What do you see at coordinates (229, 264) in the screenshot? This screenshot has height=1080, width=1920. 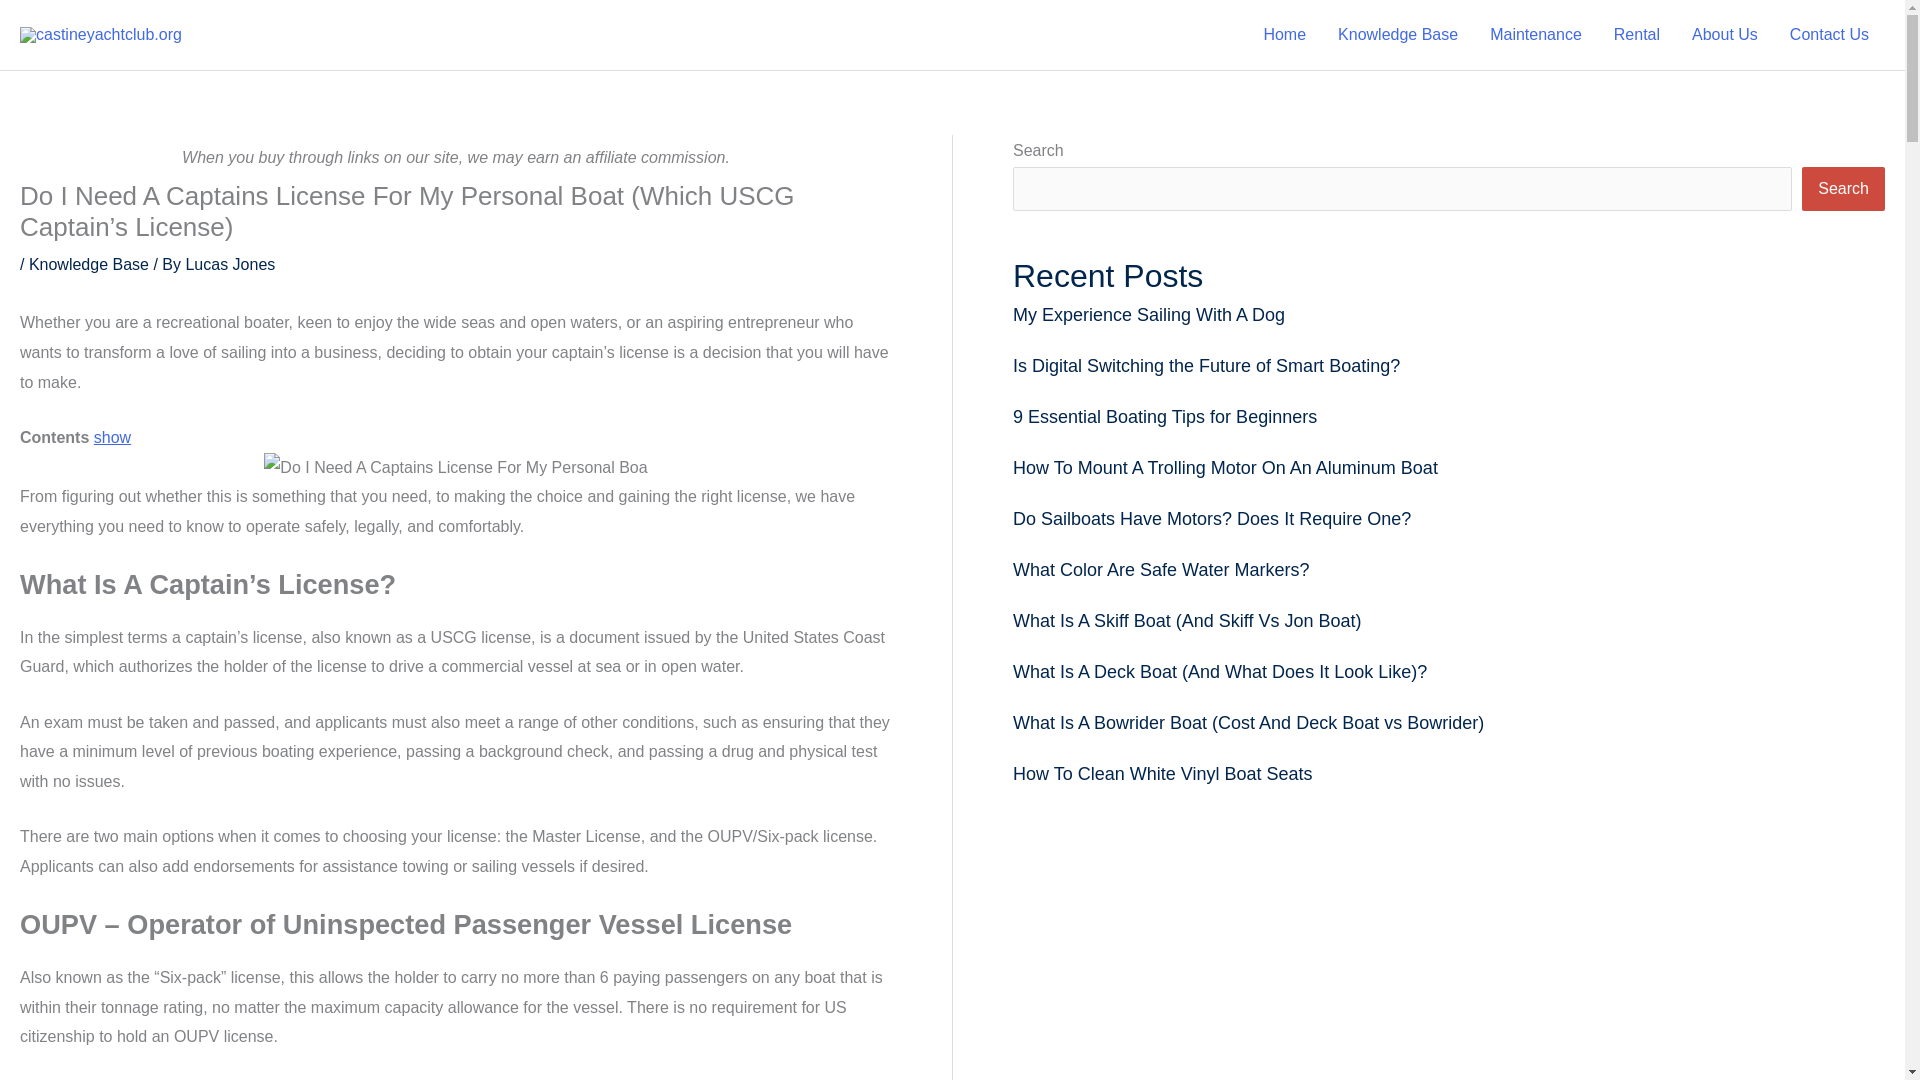 I see `View all posts by Lucas Jones` at bounding box center [229, 264].